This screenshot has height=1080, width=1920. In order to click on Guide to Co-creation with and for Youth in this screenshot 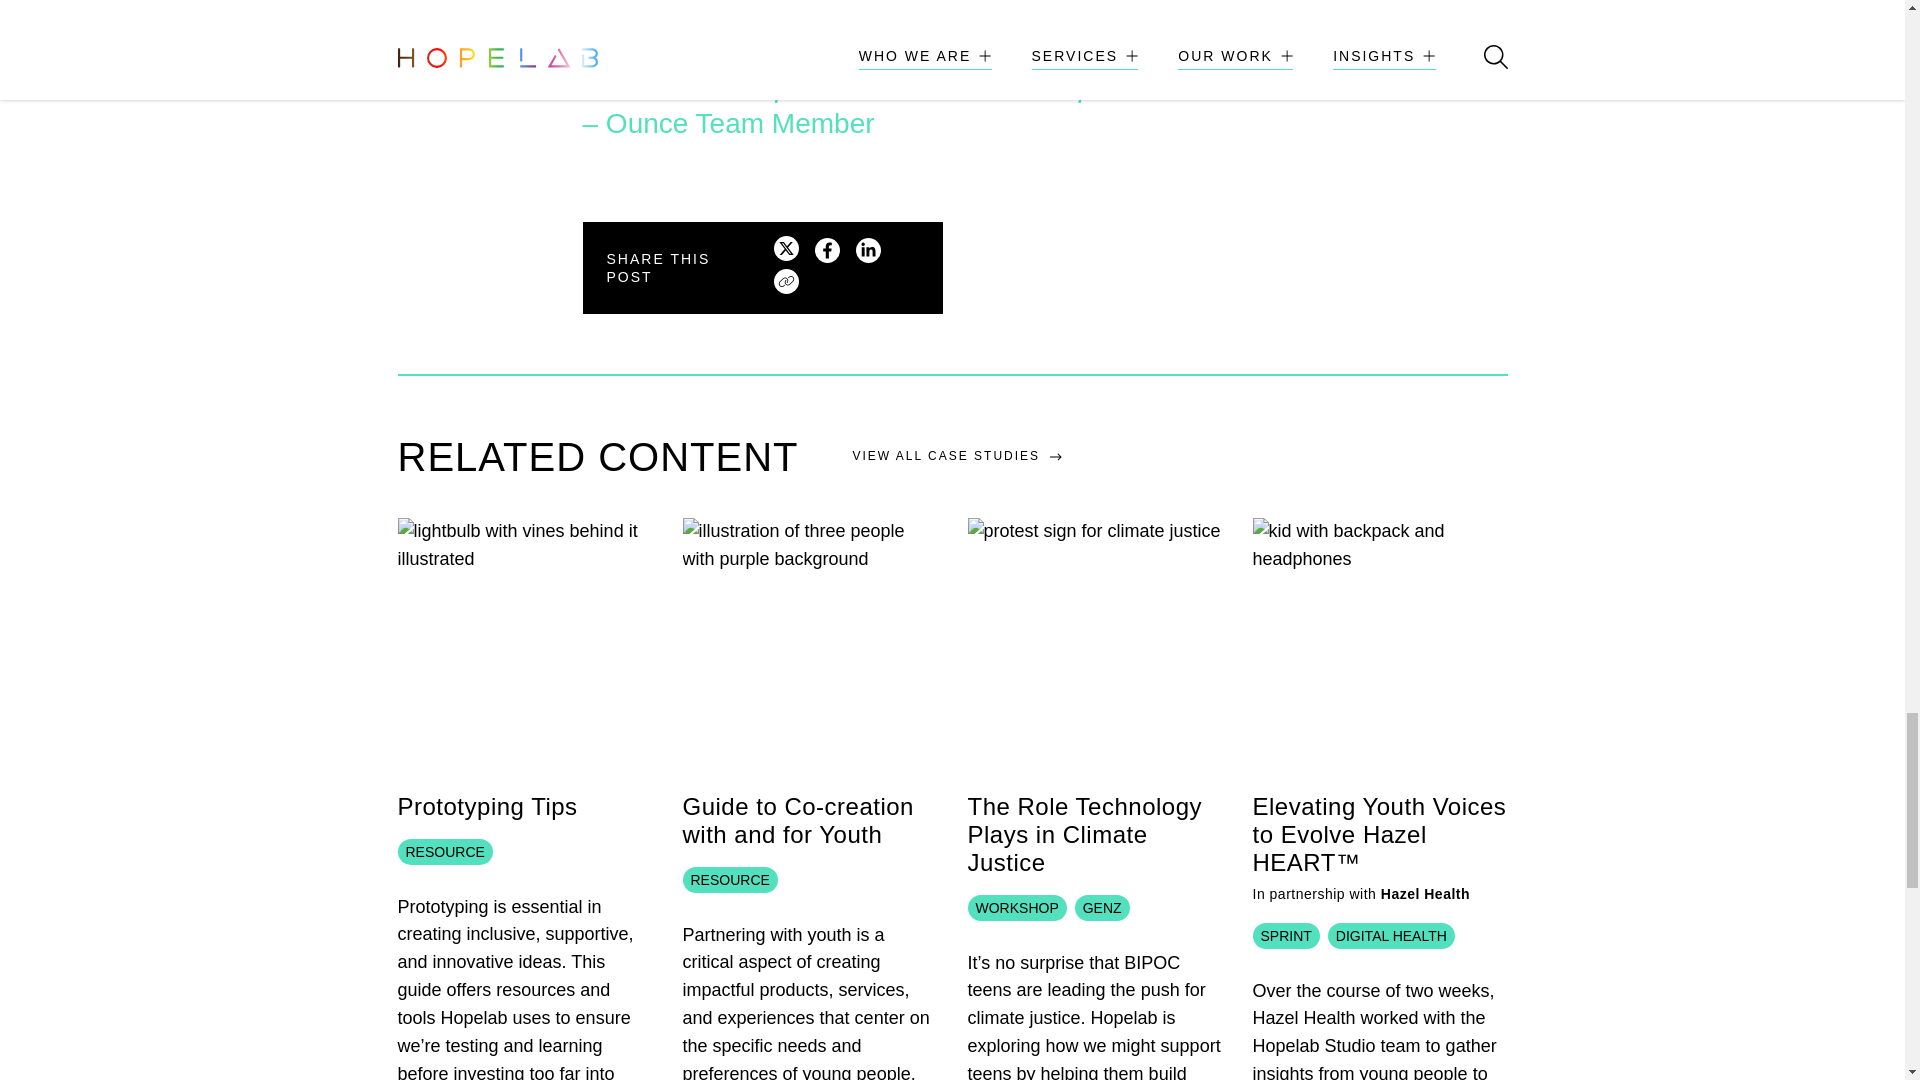, I will do `click(797, 820)`.